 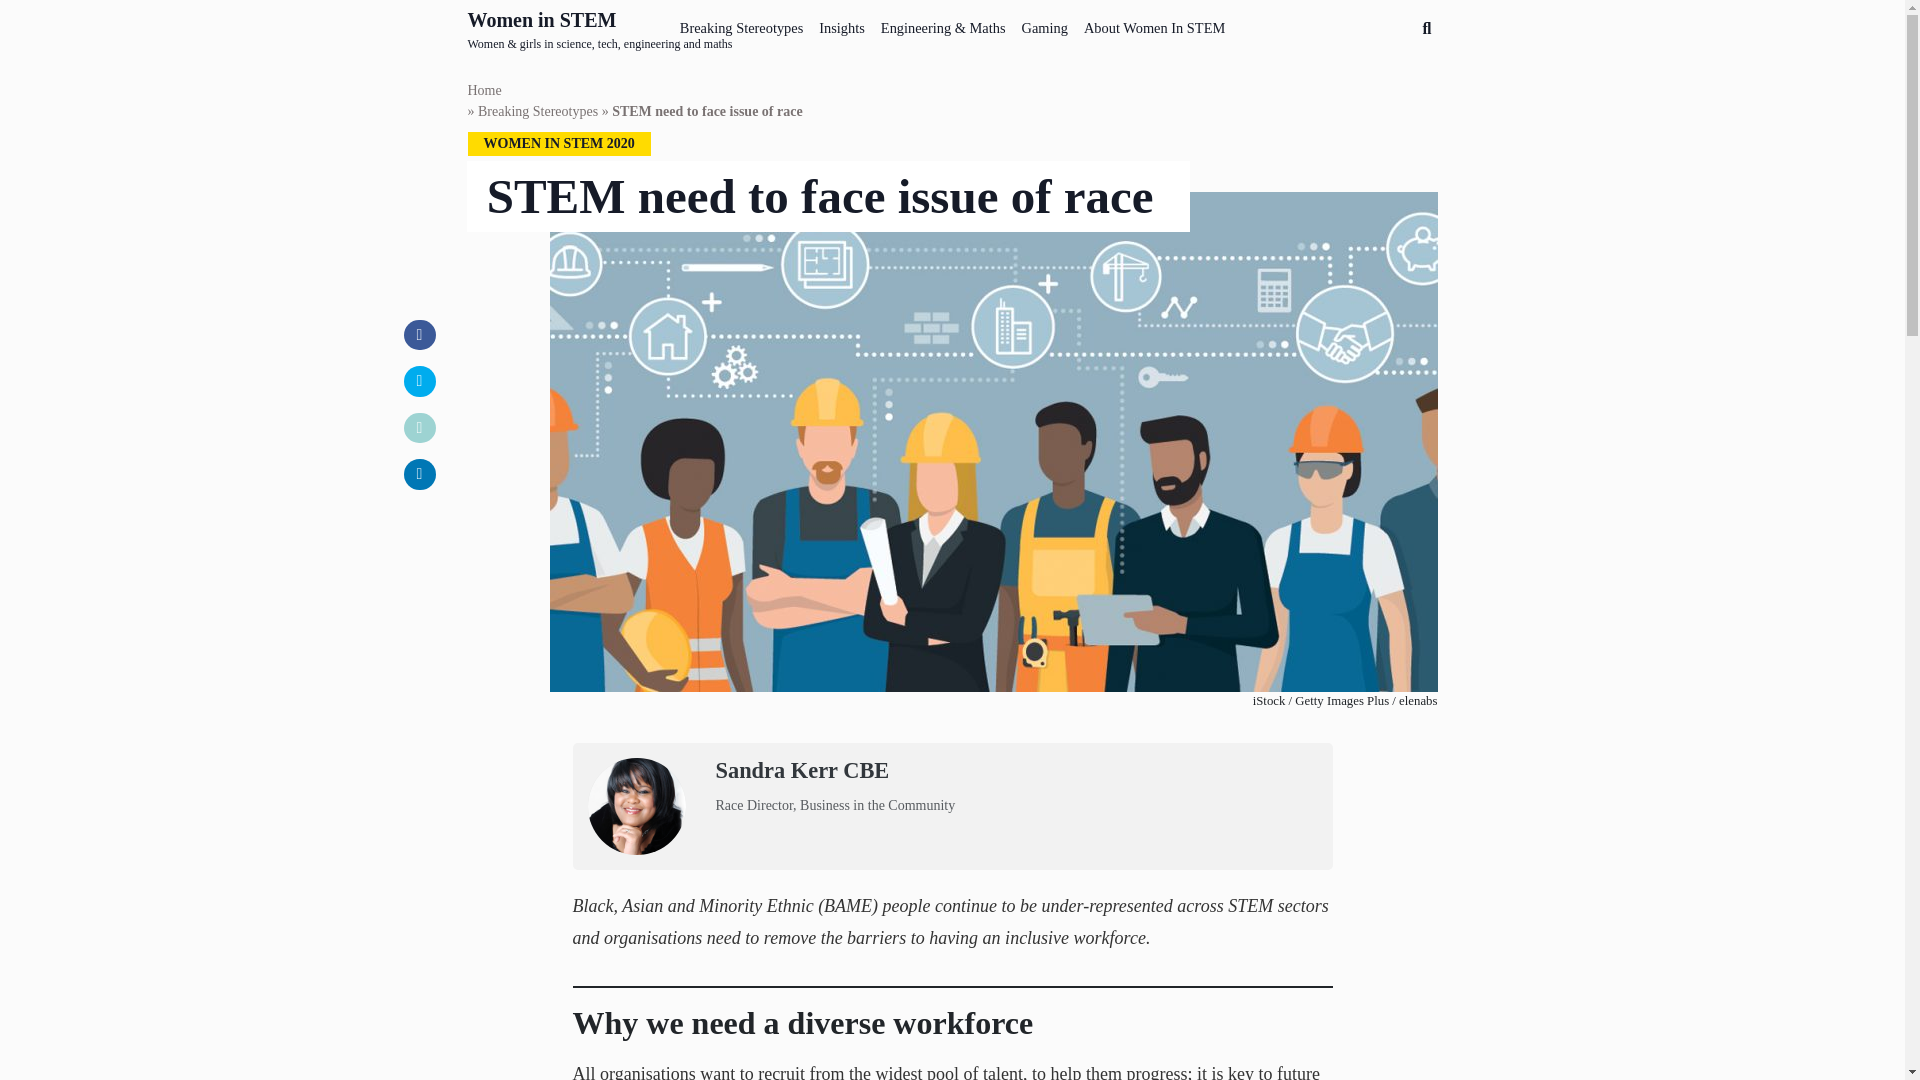 I want to click on About Women In STEM, so click(x=1154, y=24).